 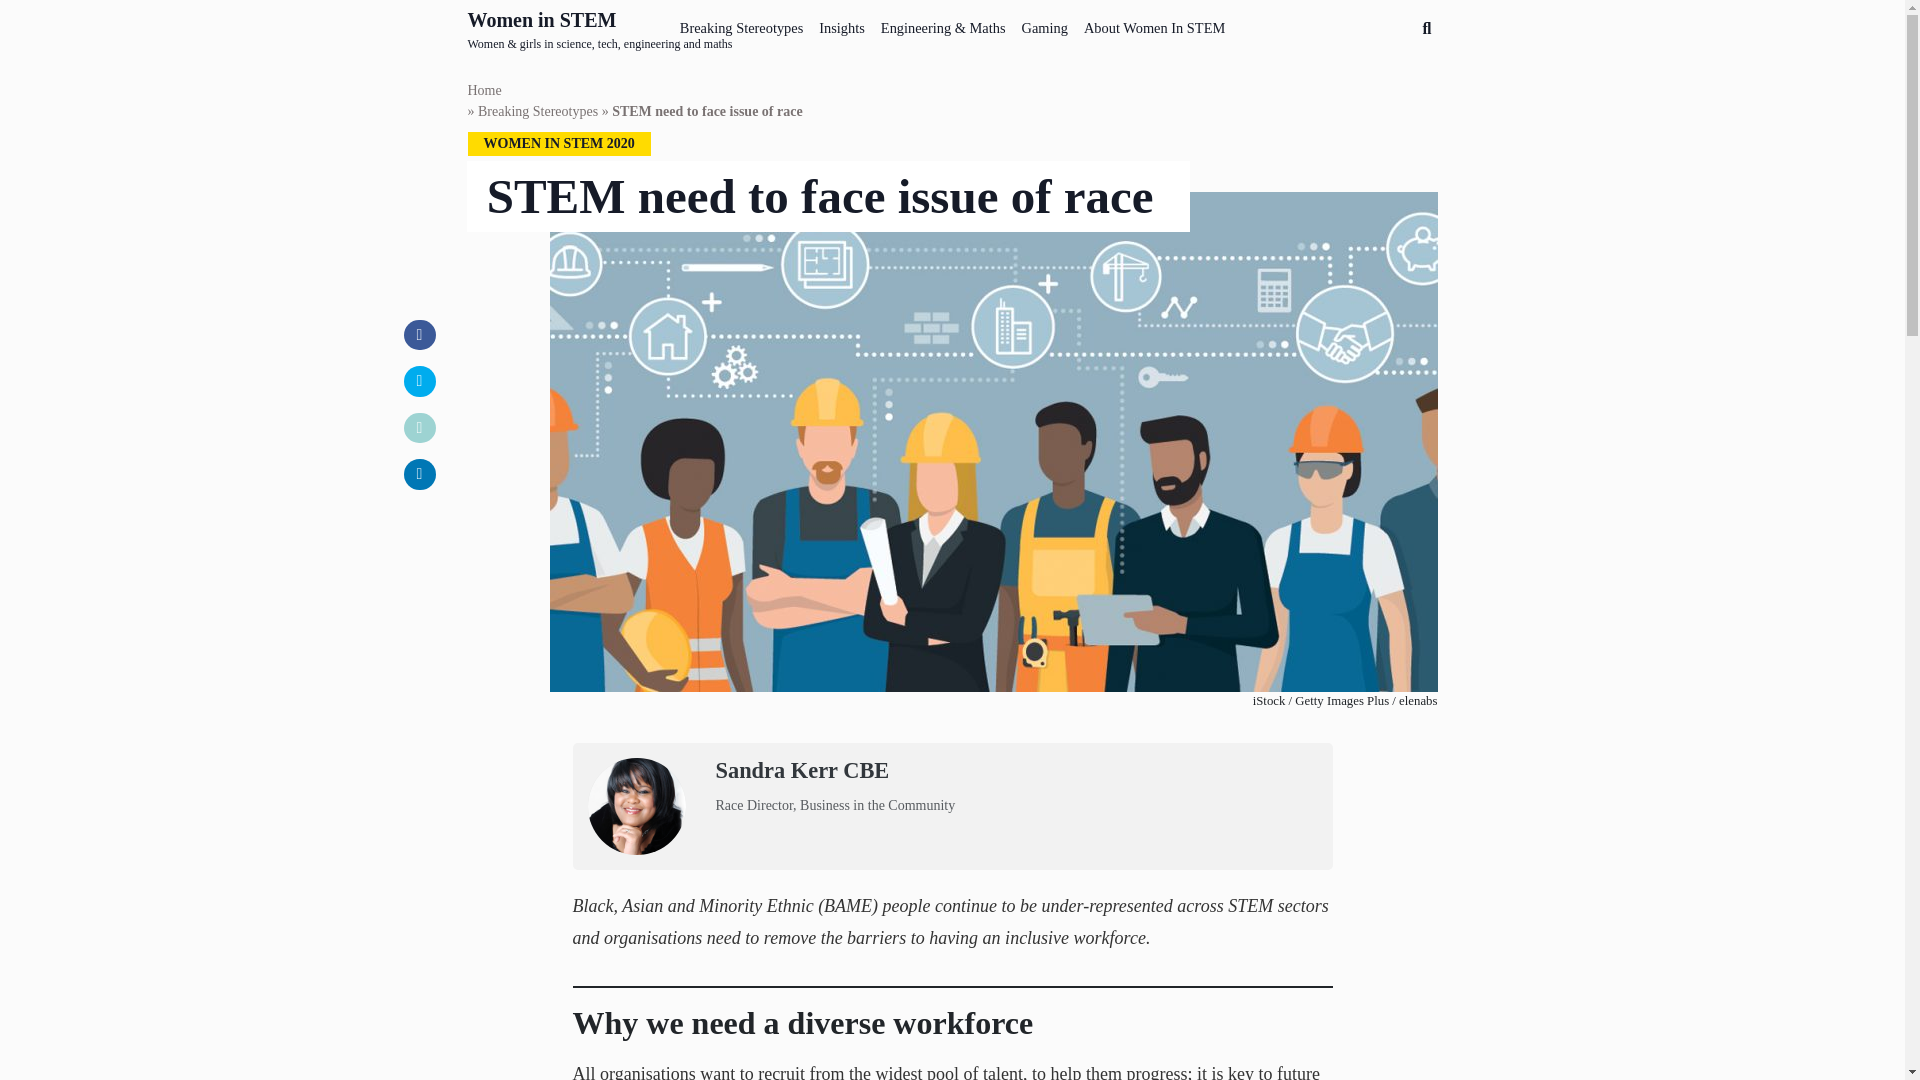 I want to click on About Women In STEM, so click(x=1154, y=24).